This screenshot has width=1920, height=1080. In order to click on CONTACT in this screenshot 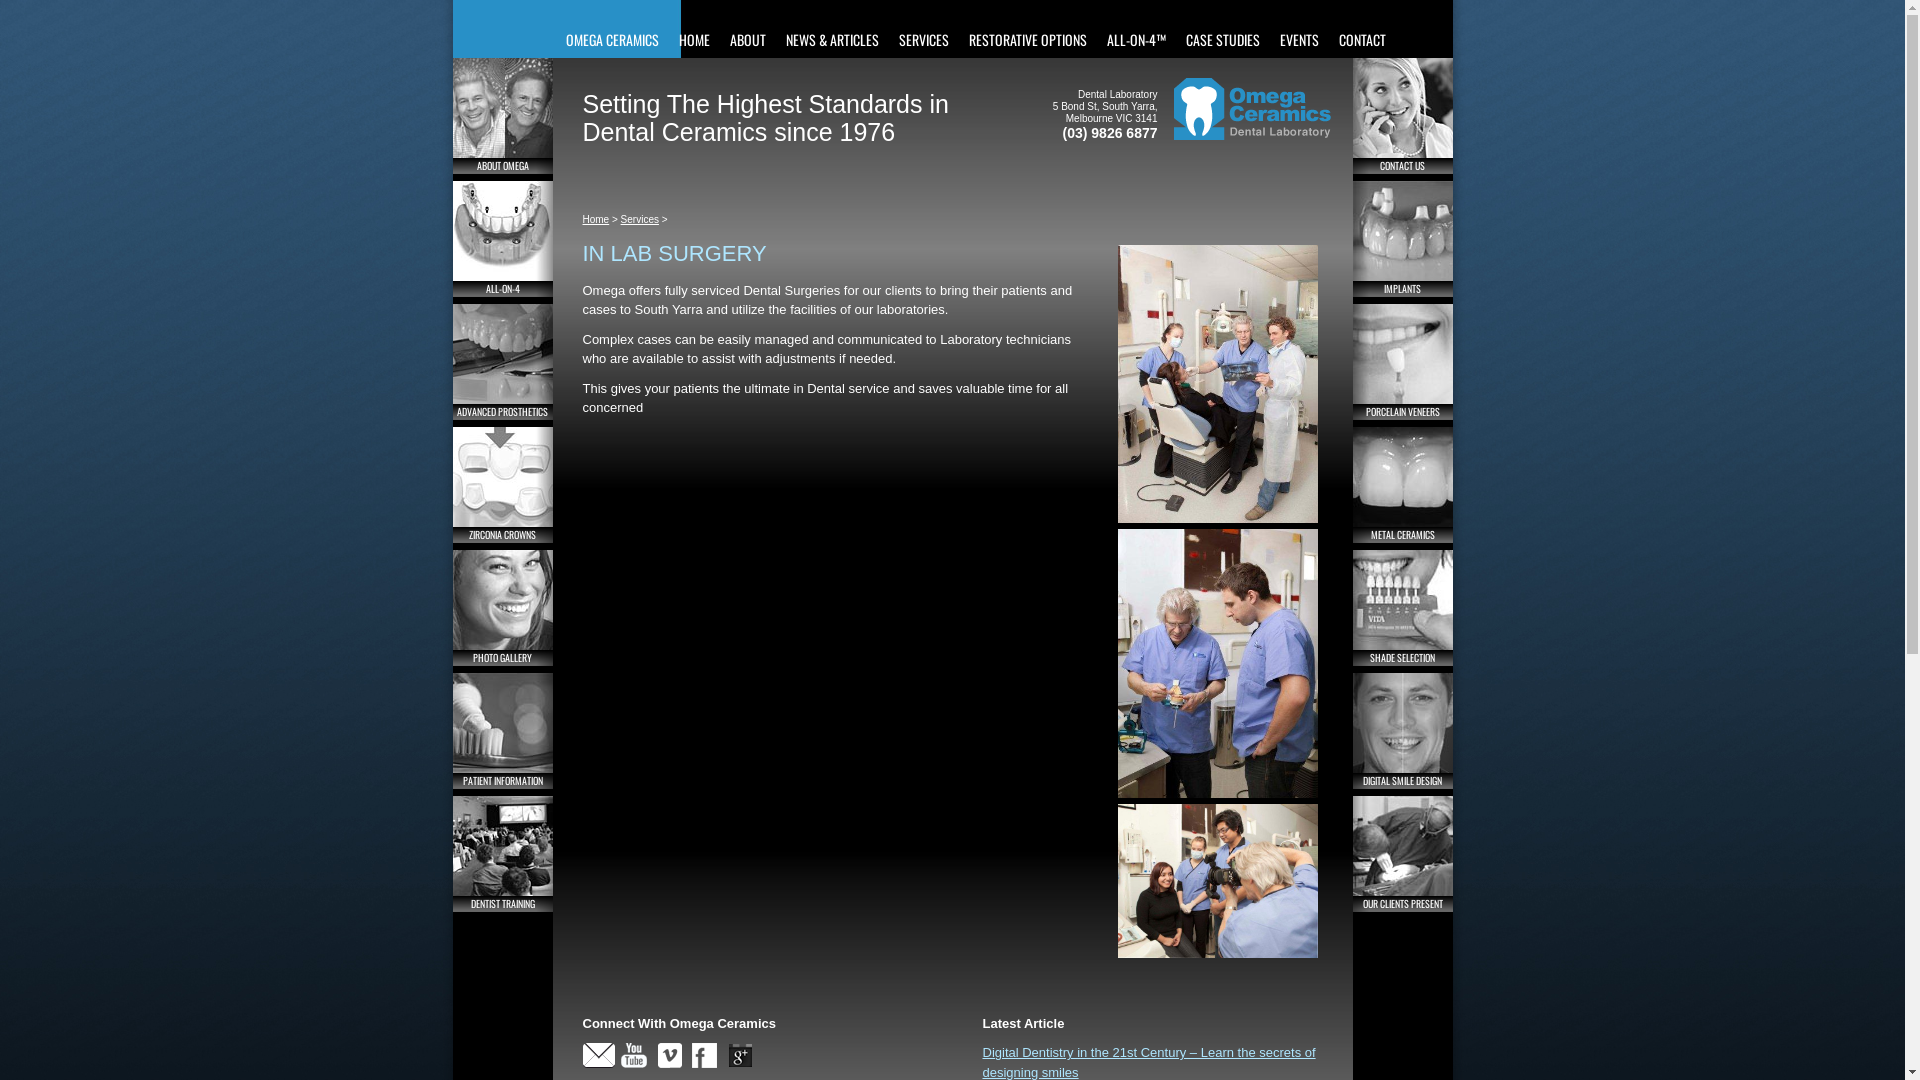, I will do `click(1362, 29)`.